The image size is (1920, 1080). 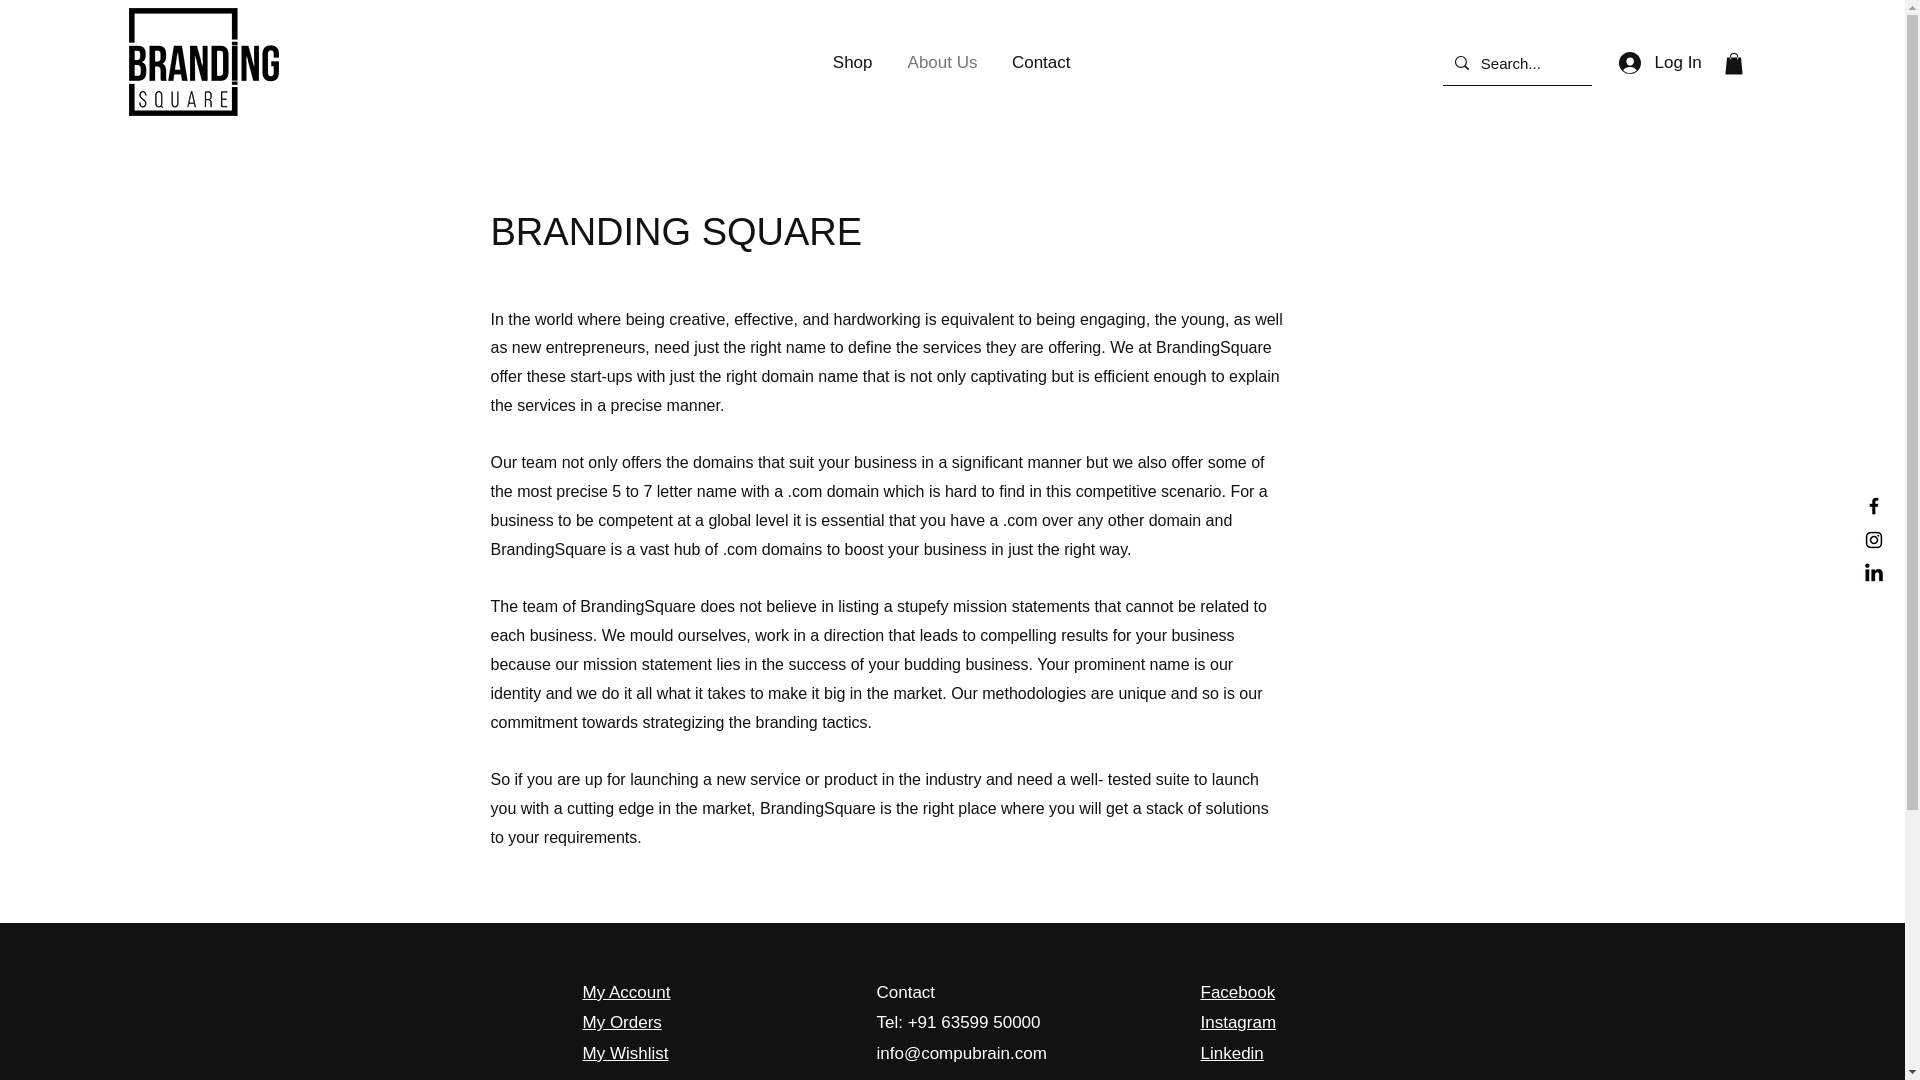 What do you see at coordinates (1238, 1022) in the screenshot?
I see `Instagram` at bounding box center [1238, 1022].